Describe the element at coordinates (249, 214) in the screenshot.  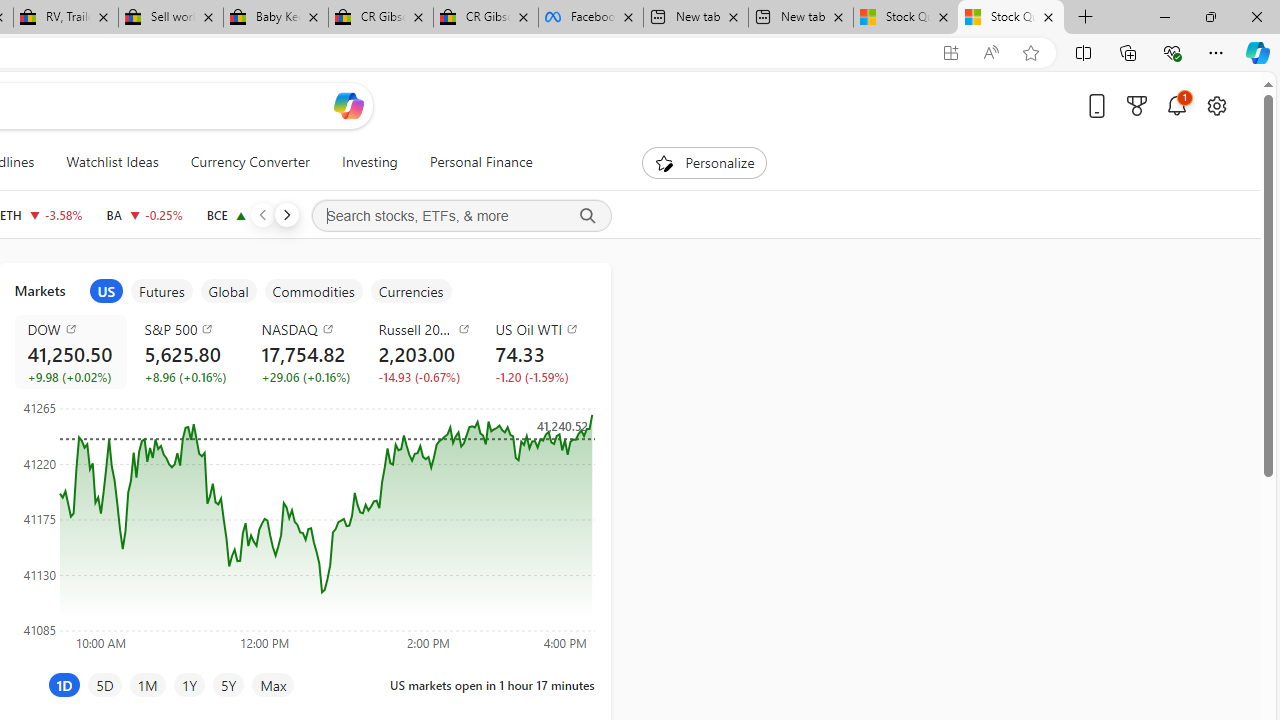
I see `BCE BCE Inc increase 35.22 +0.08 +0.23%` at that location.